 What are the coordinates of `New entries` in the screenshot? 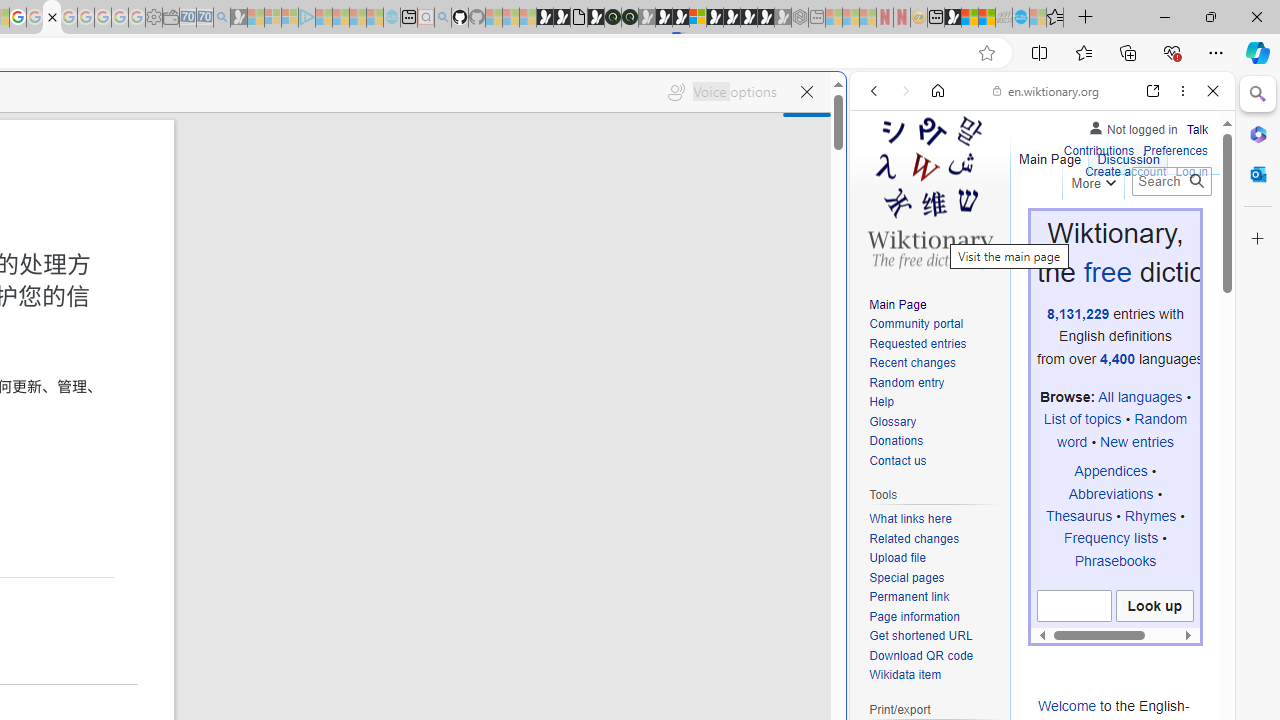 It's located at (1136, 441).